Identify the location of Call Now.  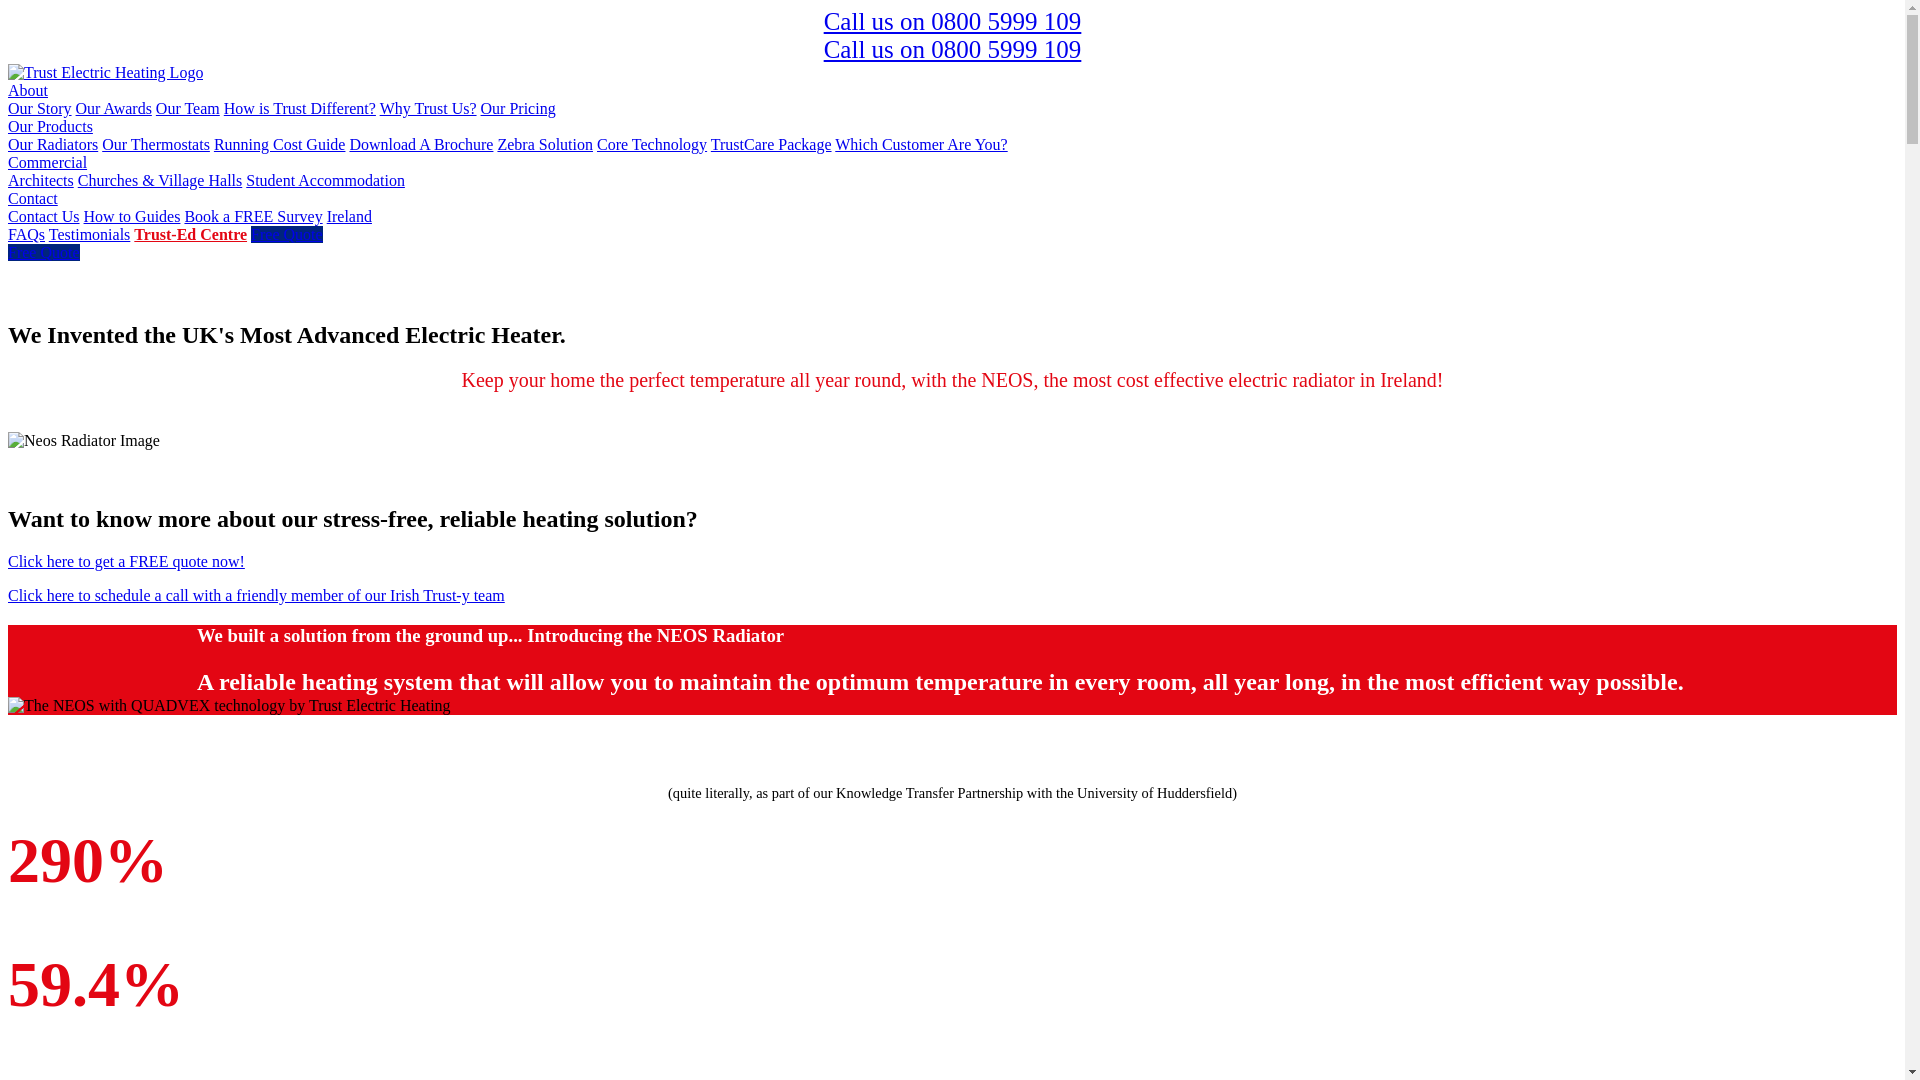
(952, 20).